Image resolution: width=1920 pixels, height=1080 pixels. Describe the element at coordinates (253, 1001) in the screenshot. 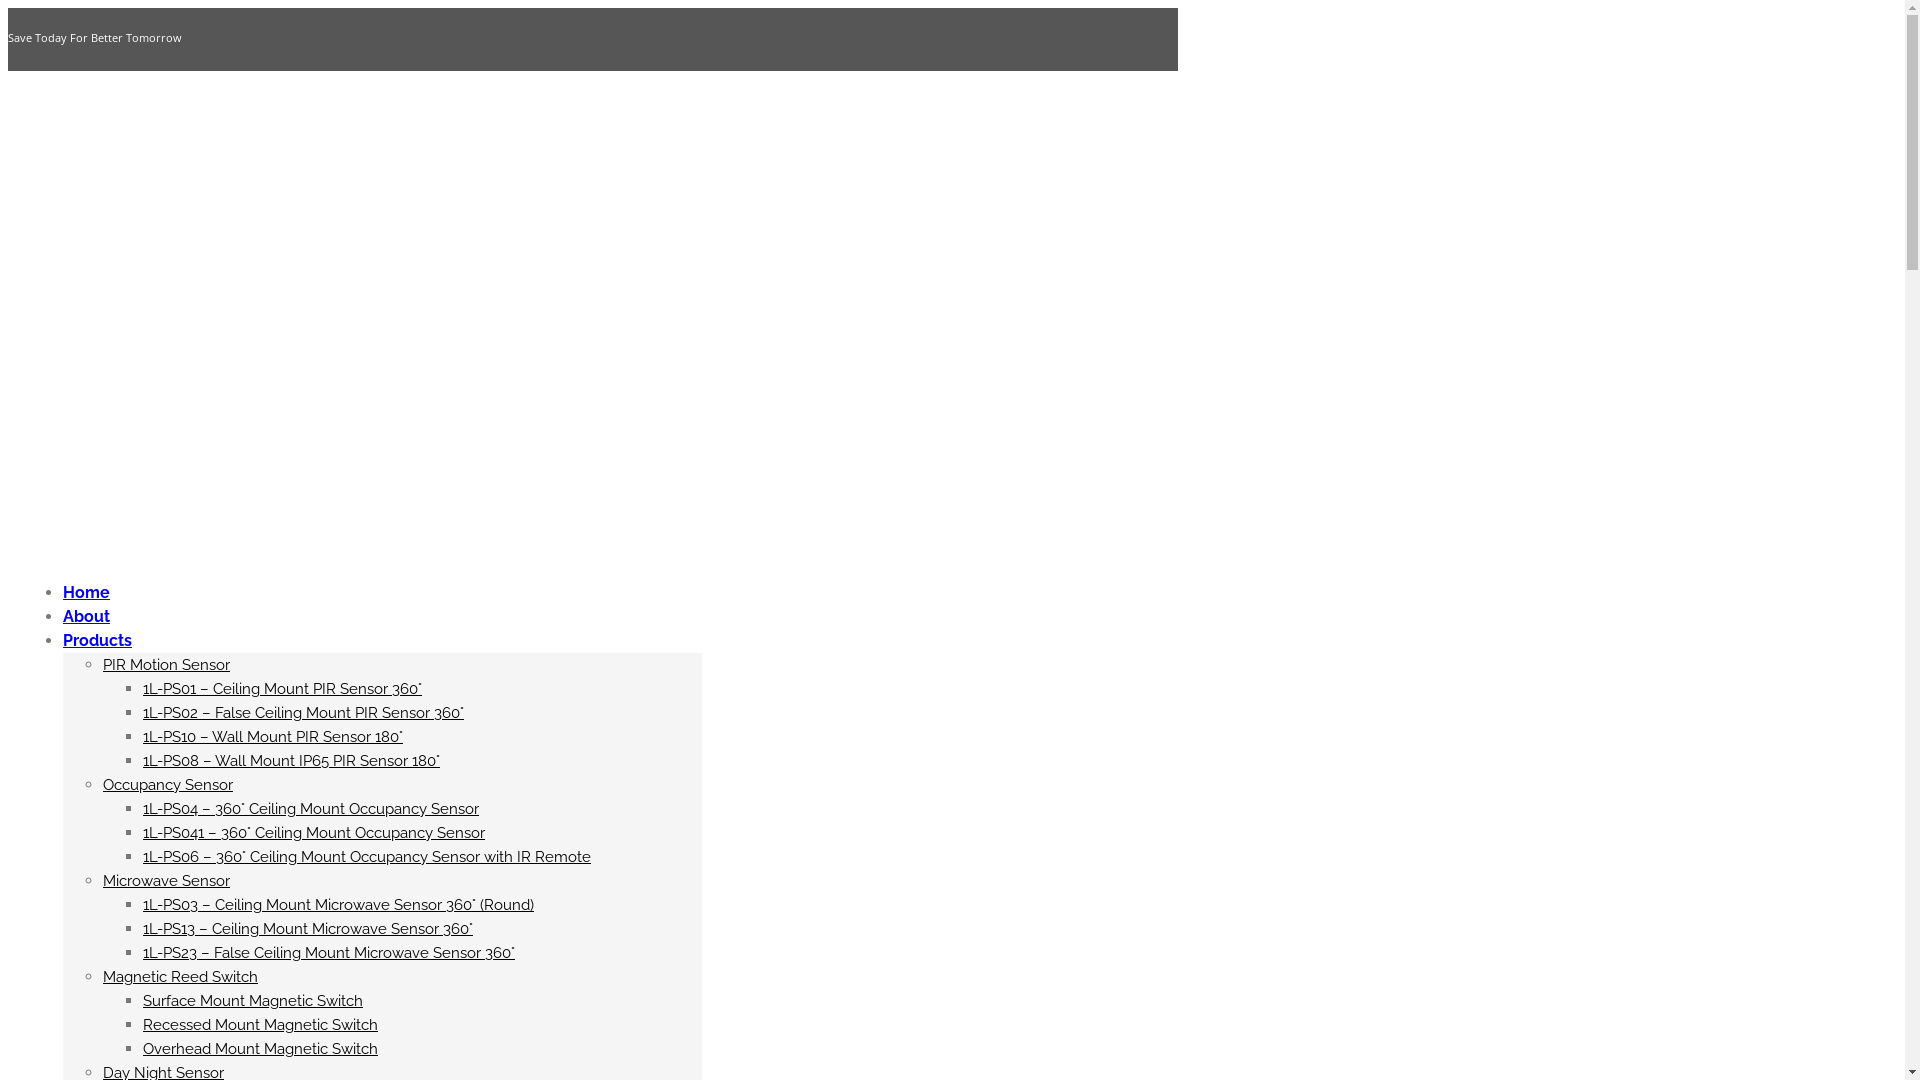

I see `Surface Mount Magnetic Switch` at that location.